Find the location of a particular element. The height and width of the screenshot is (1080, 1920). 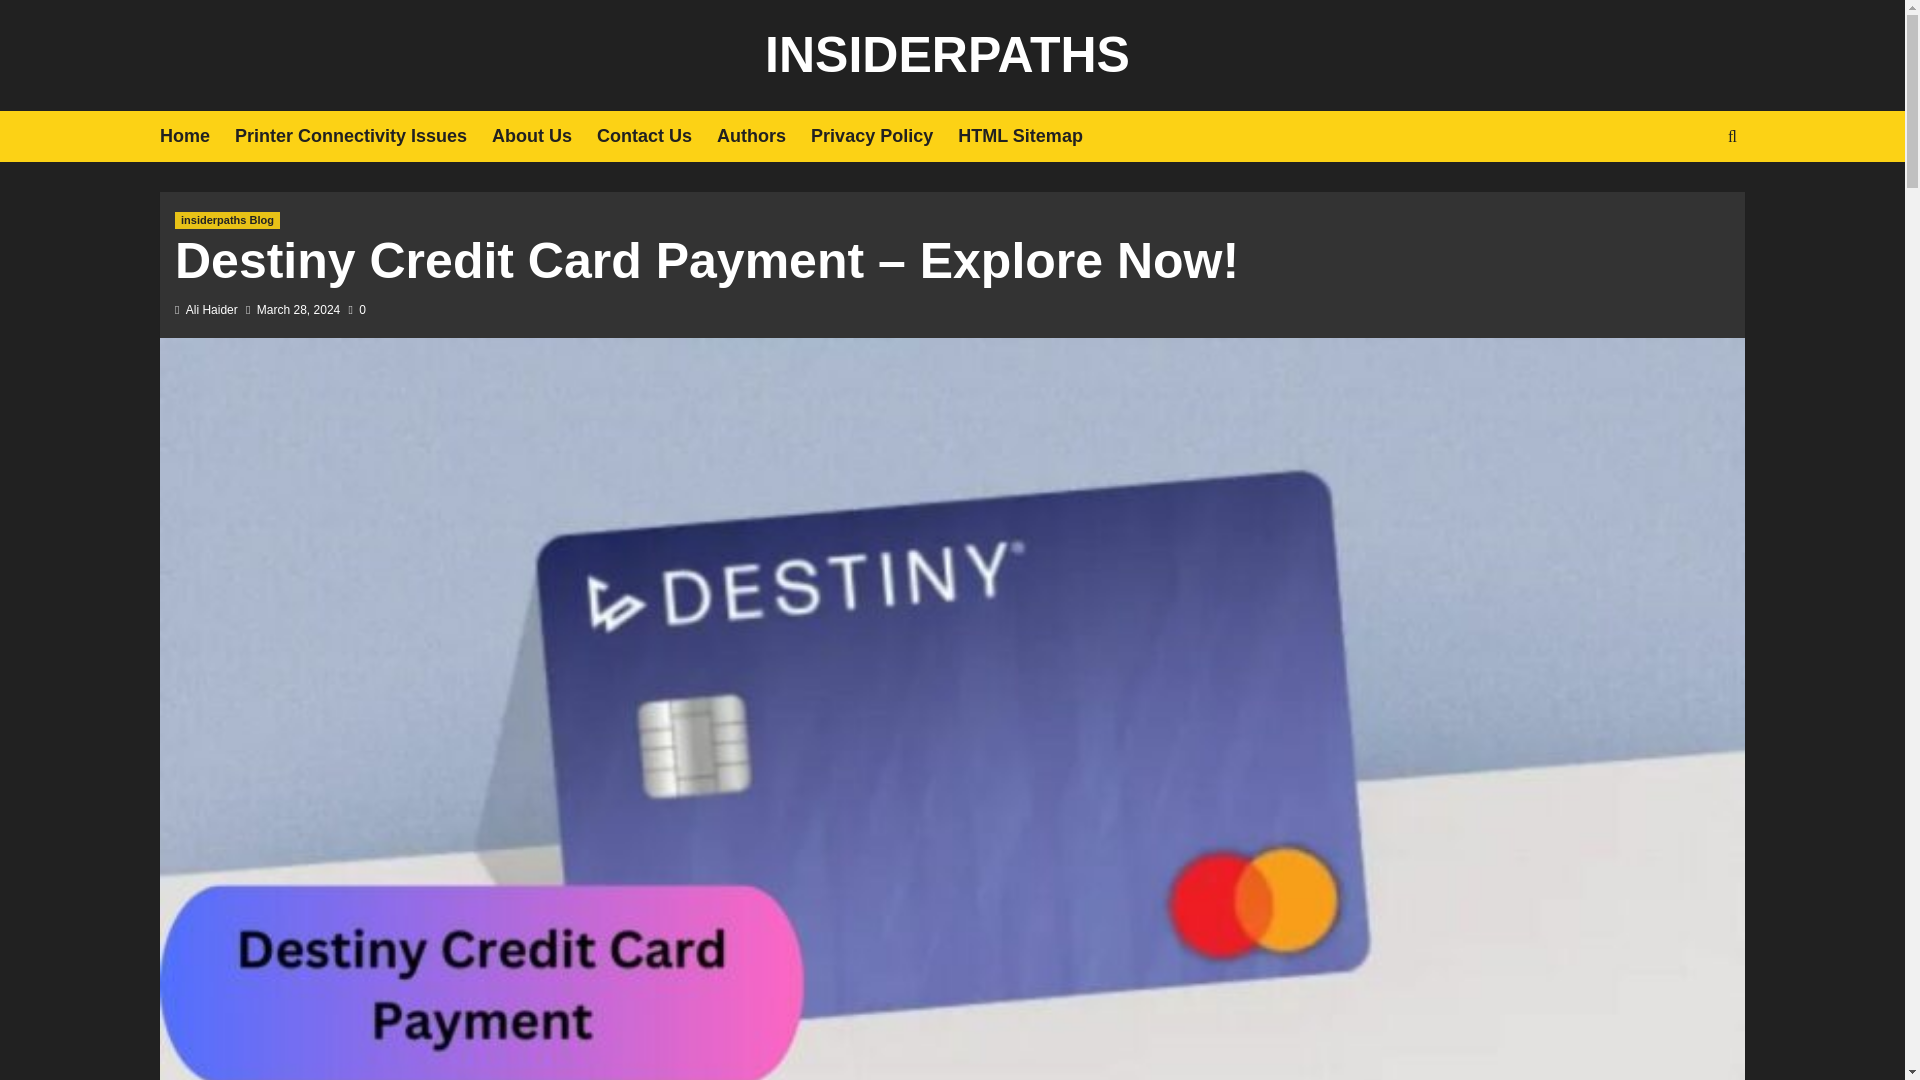

Home is located at coordinates (196, 136).